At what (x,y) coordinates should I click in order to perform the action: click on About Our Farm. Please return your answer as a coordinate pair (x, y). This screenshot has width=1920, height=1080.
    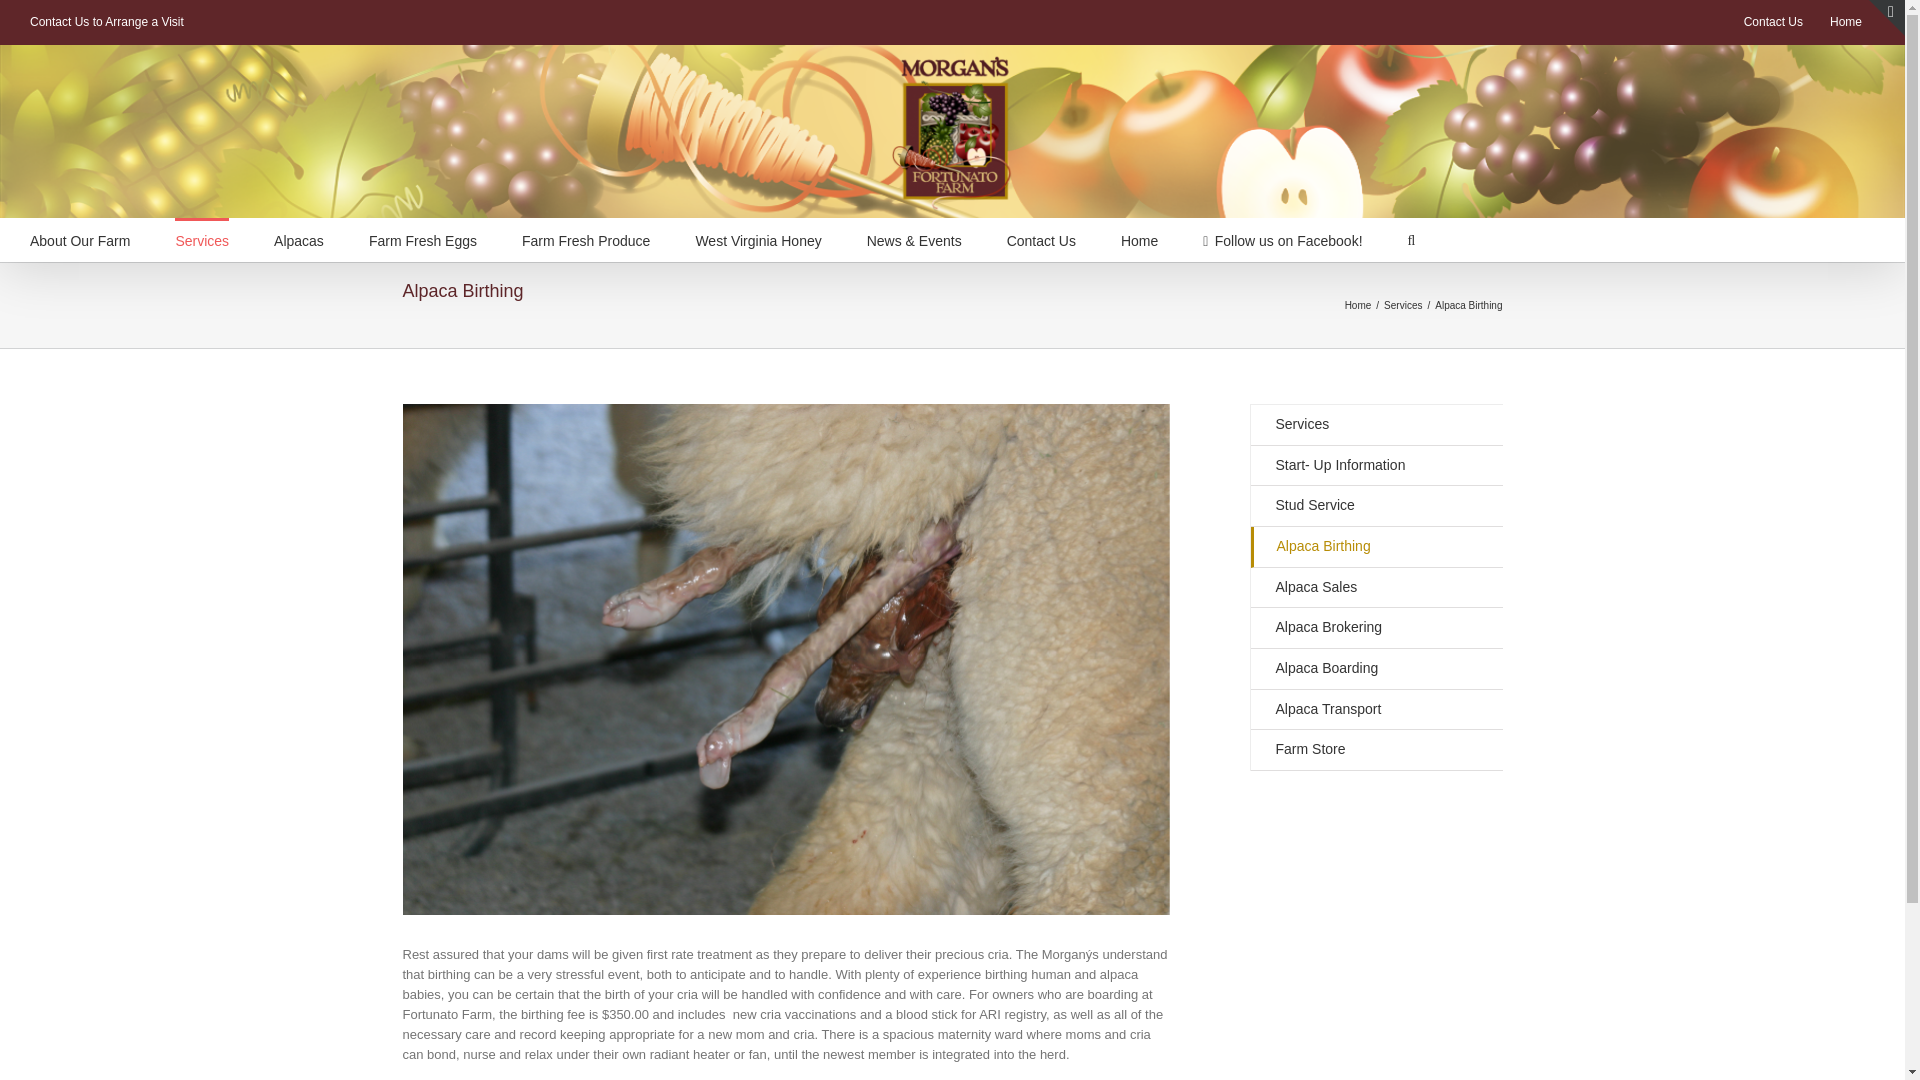
    Looking at the image, I should click on (80, 240).